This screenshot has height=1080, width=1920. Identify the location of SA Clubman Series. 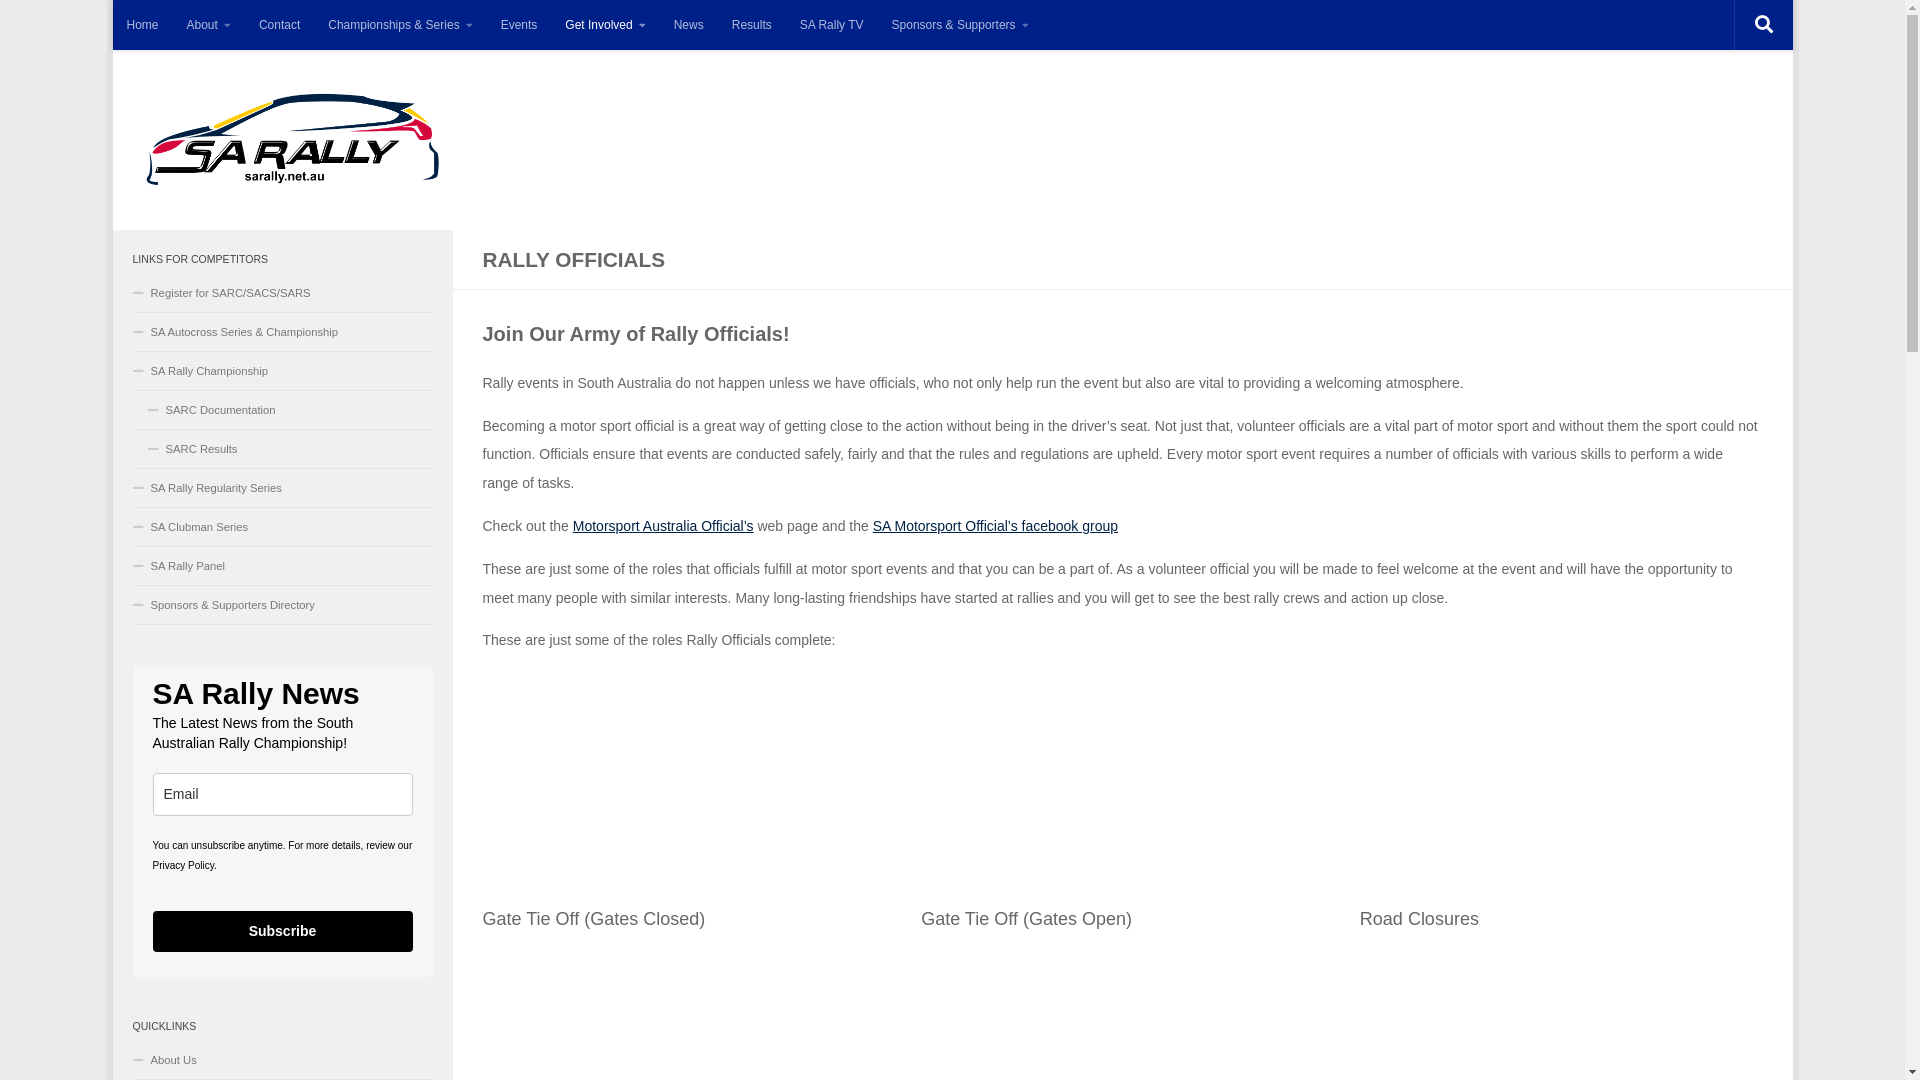
(282, 528).